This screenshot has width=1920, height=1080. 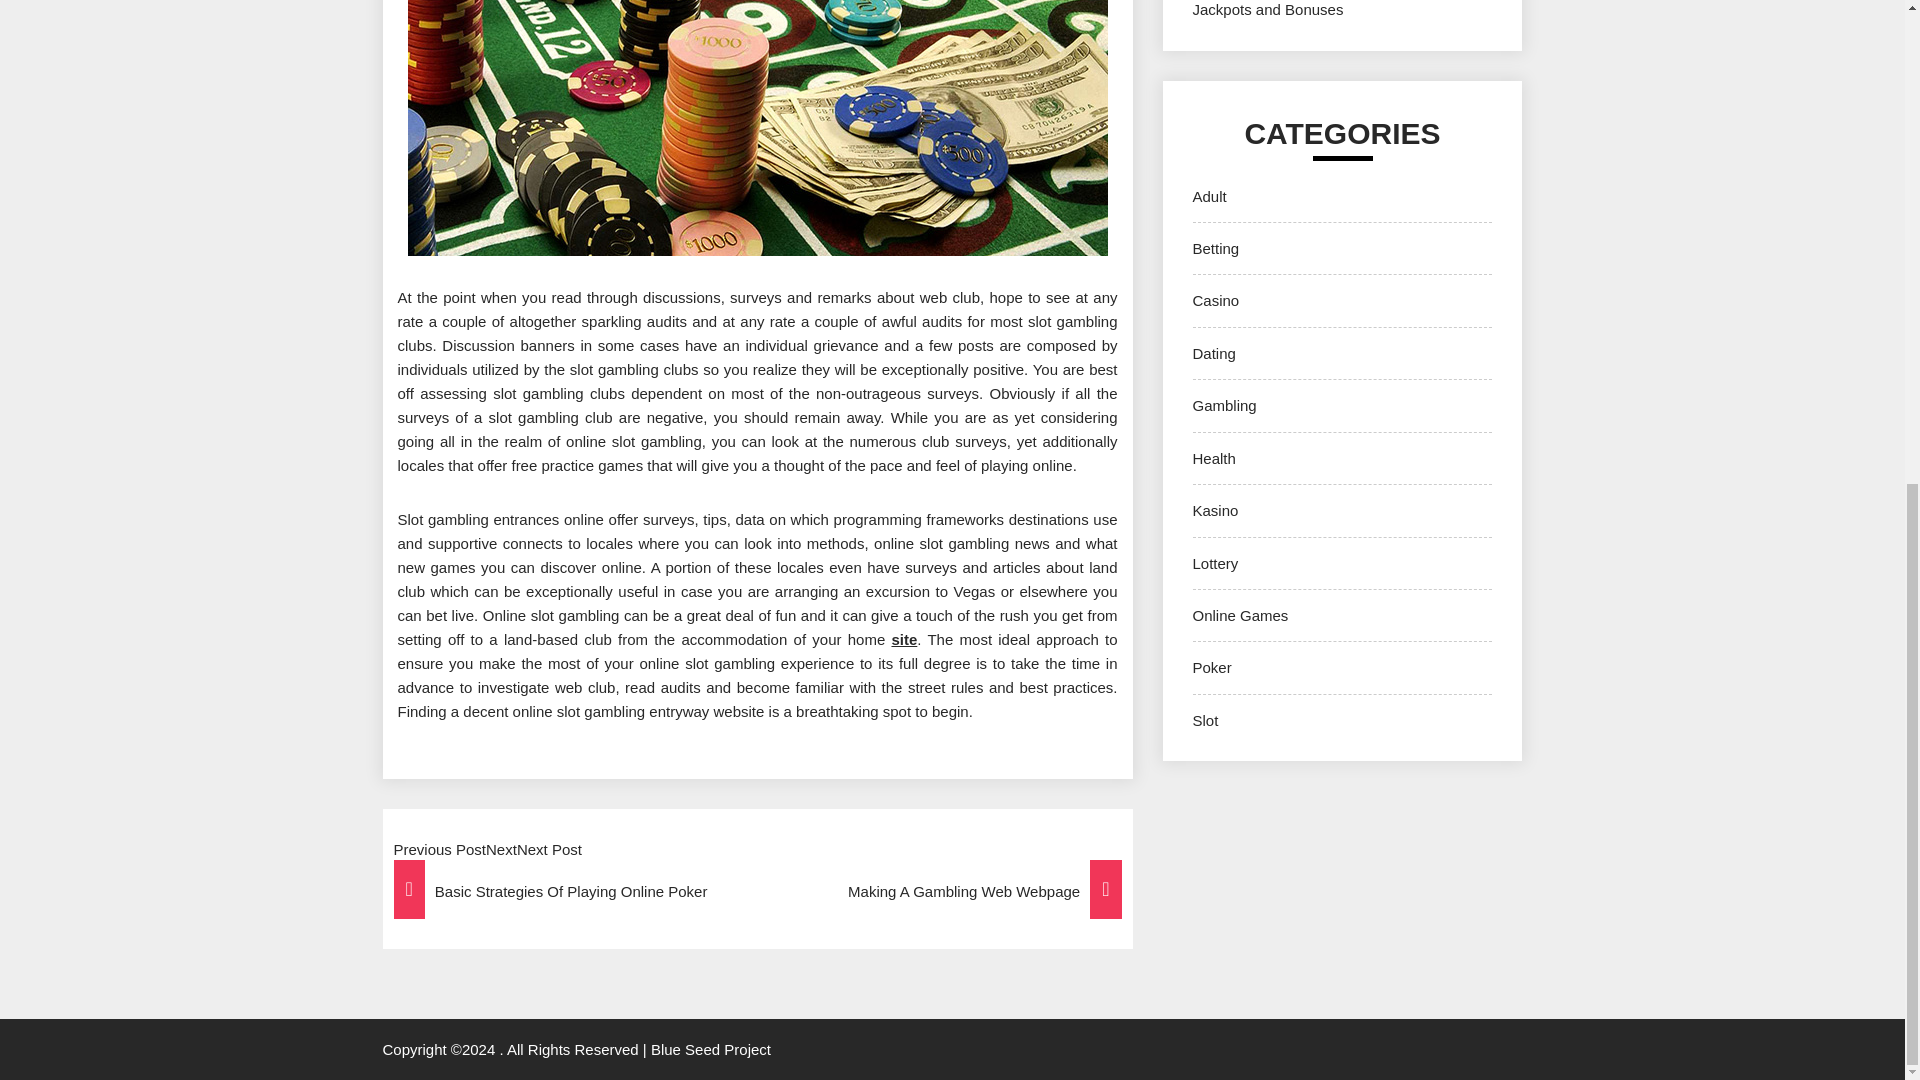 I want to click on Adult, so click(x=1209, y=196).